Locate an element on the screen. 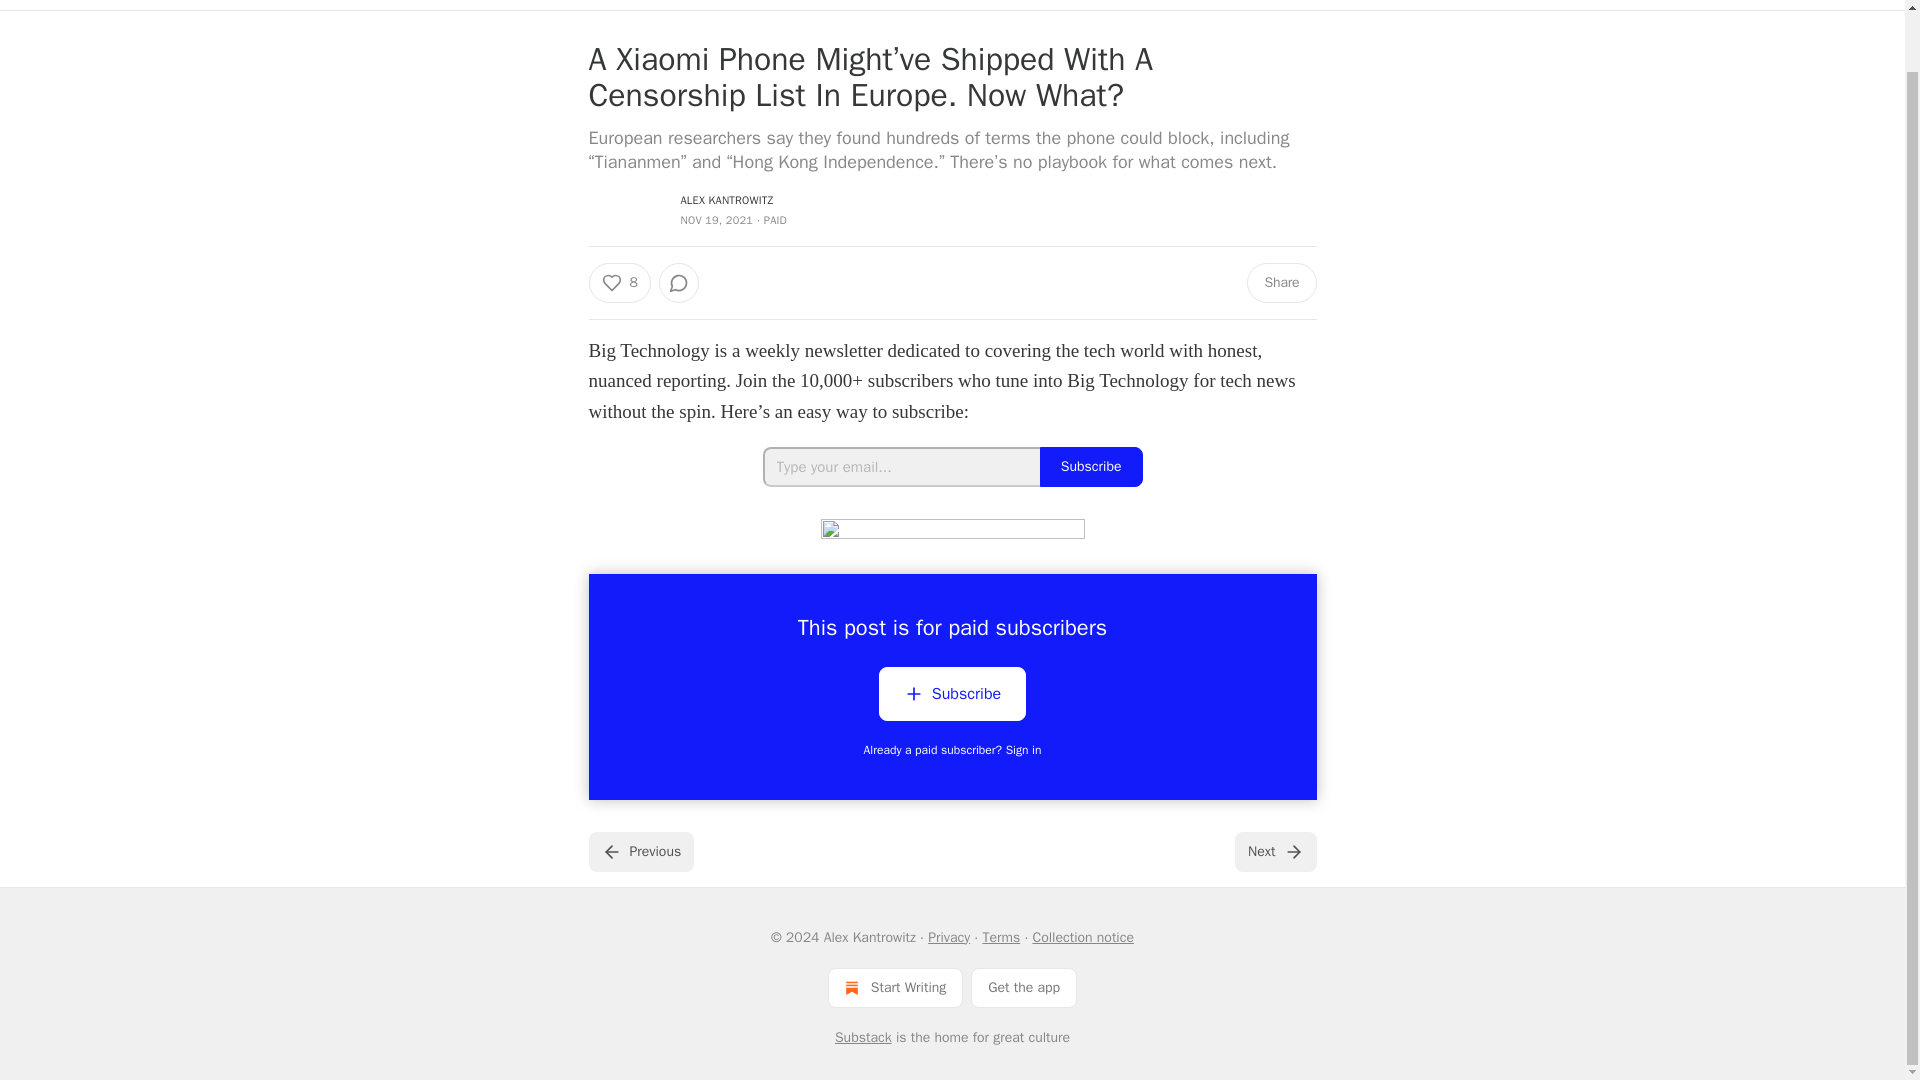 The width and height of the screenshot is (1920, 1080). Get the app is located at coordinates (1024, 987).